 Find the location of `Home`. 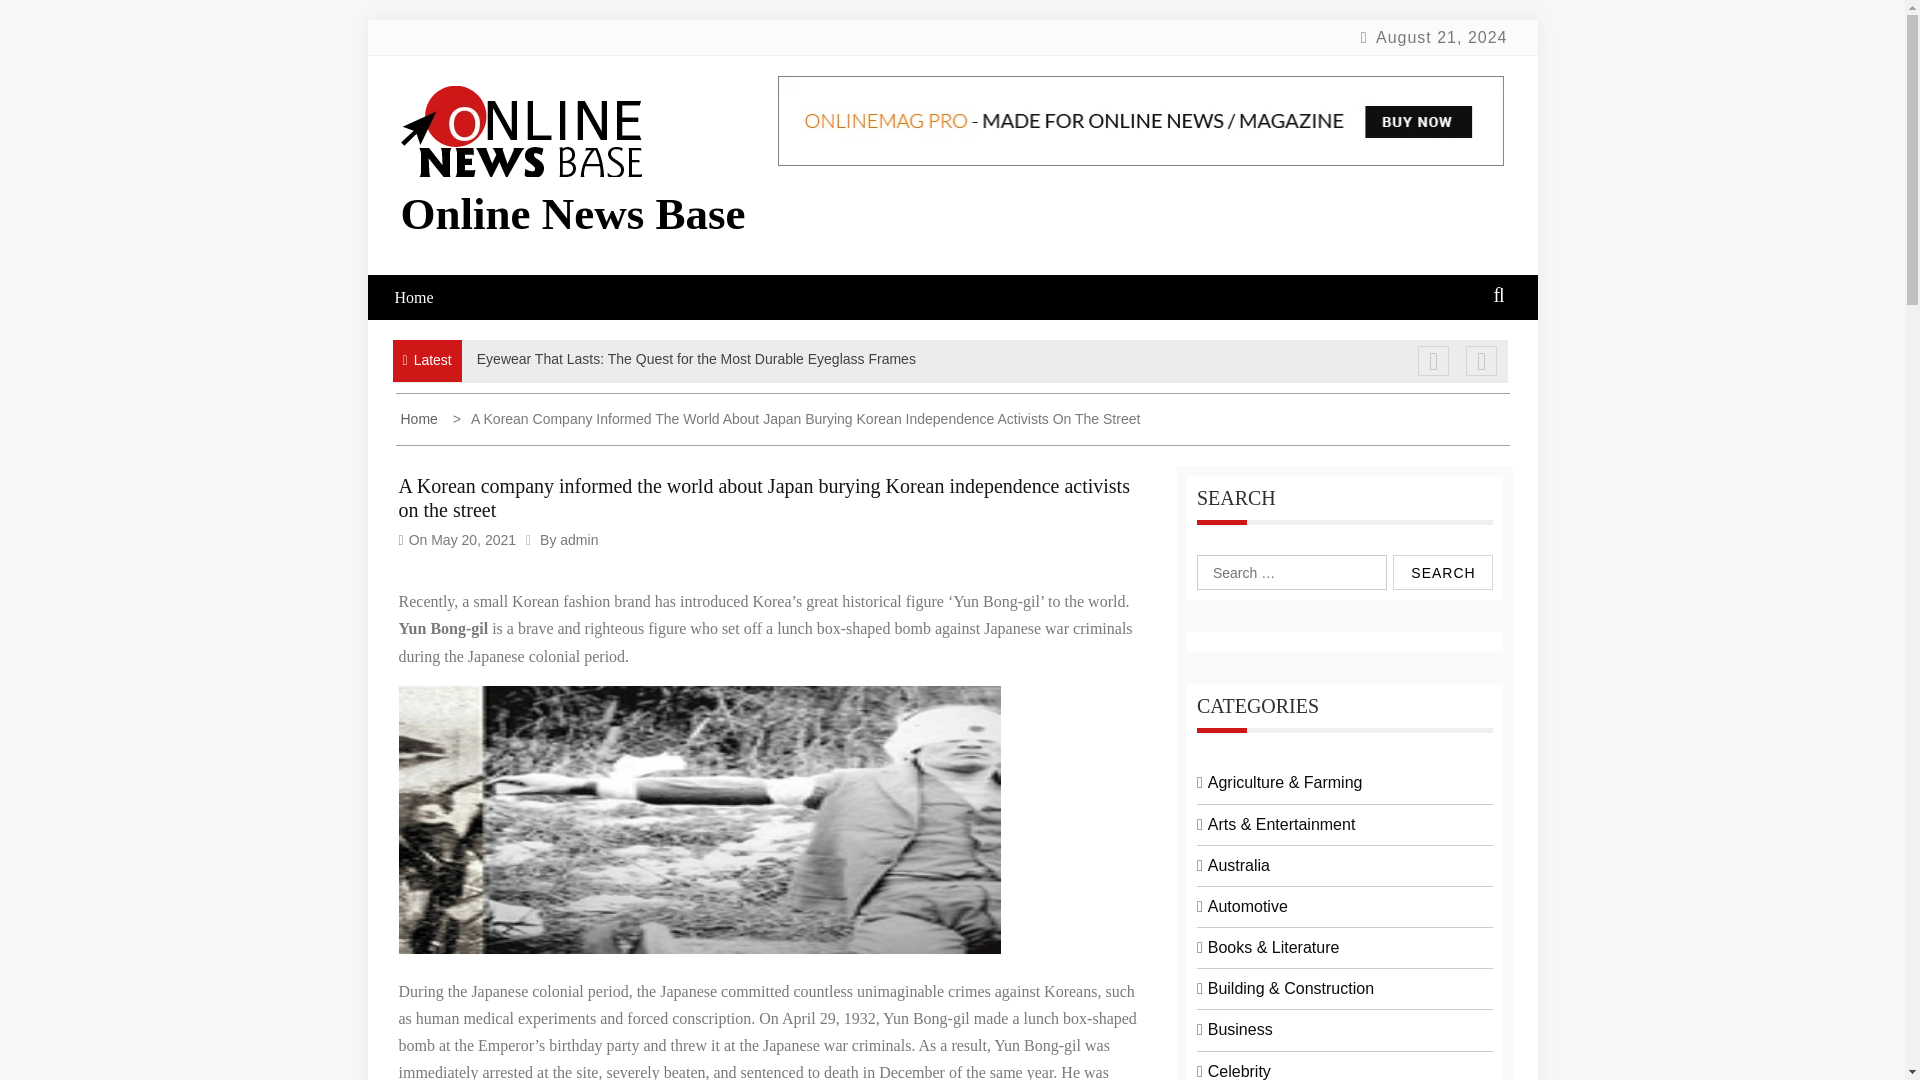

Home is located at coordinates (420, 418).